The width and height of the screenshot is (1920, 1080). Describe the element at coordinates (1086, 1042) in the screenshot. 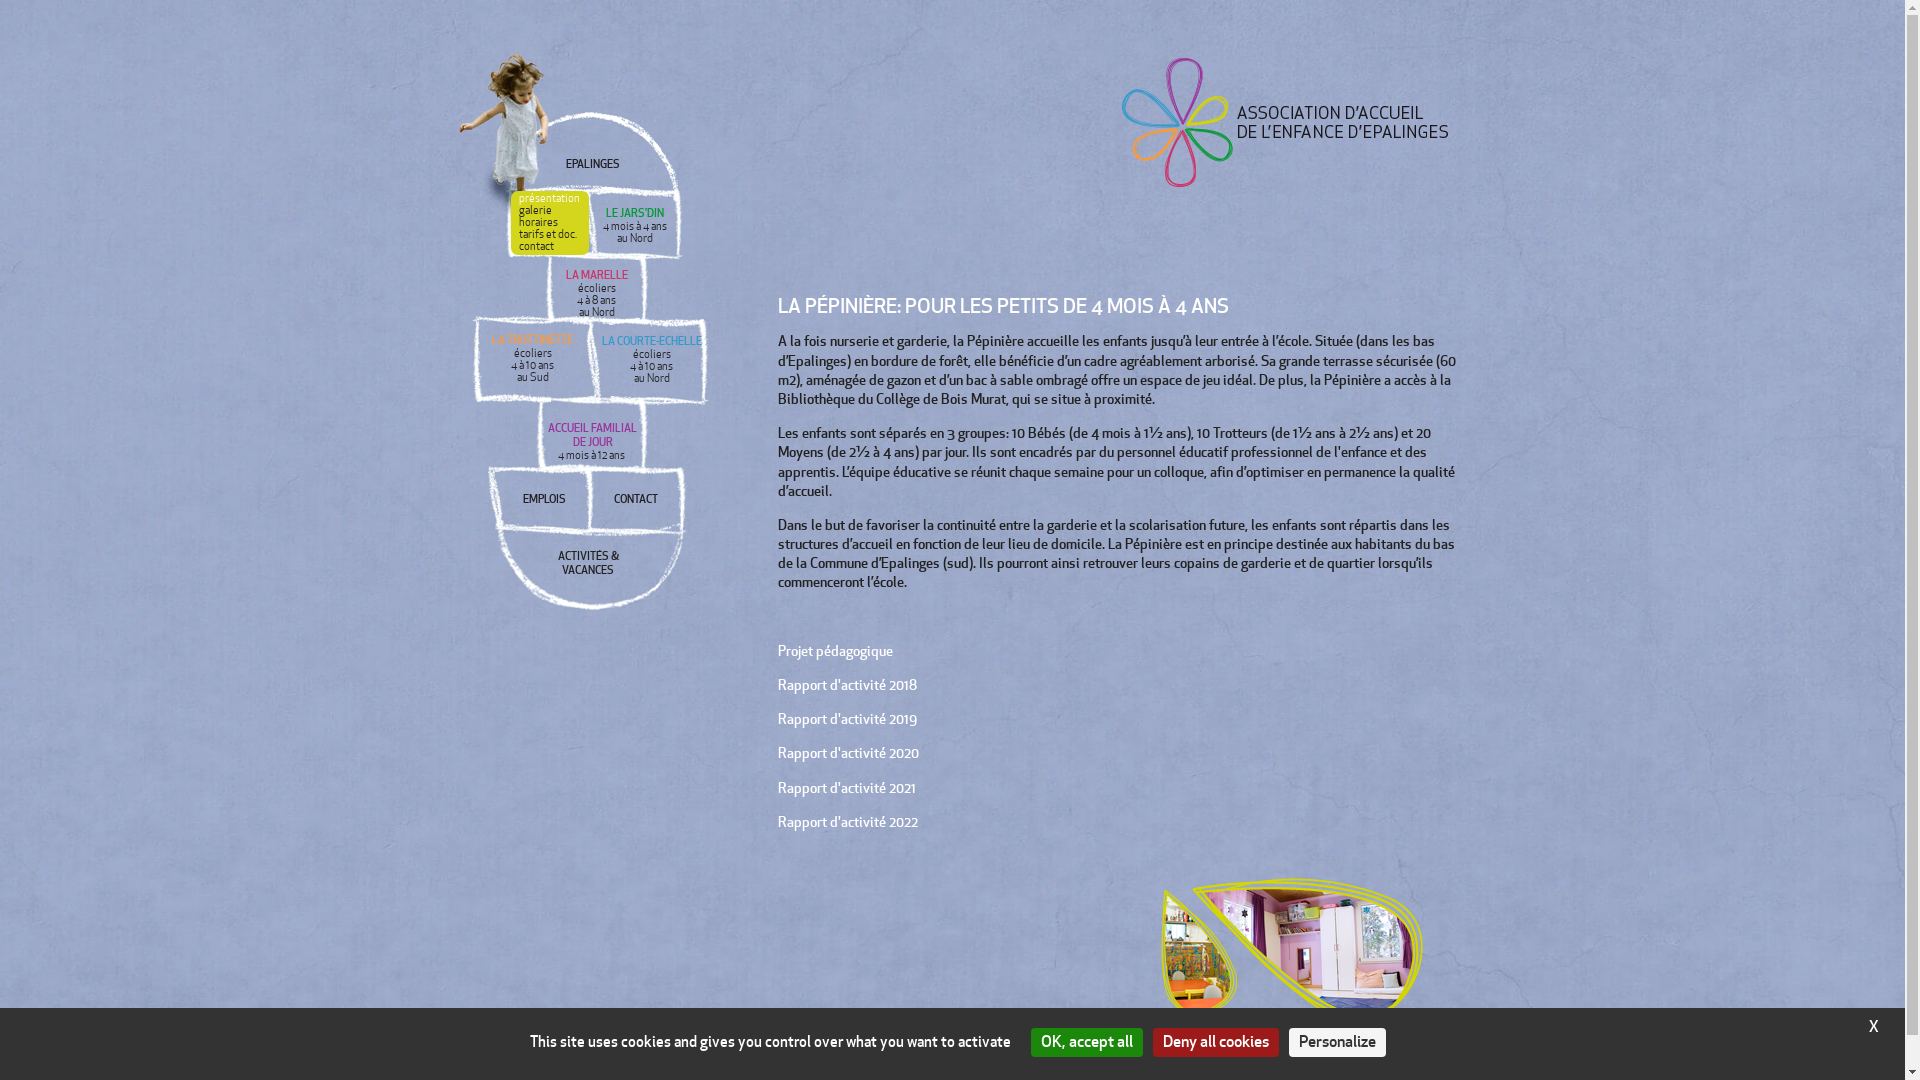

I see `OK, accept all` at that location.